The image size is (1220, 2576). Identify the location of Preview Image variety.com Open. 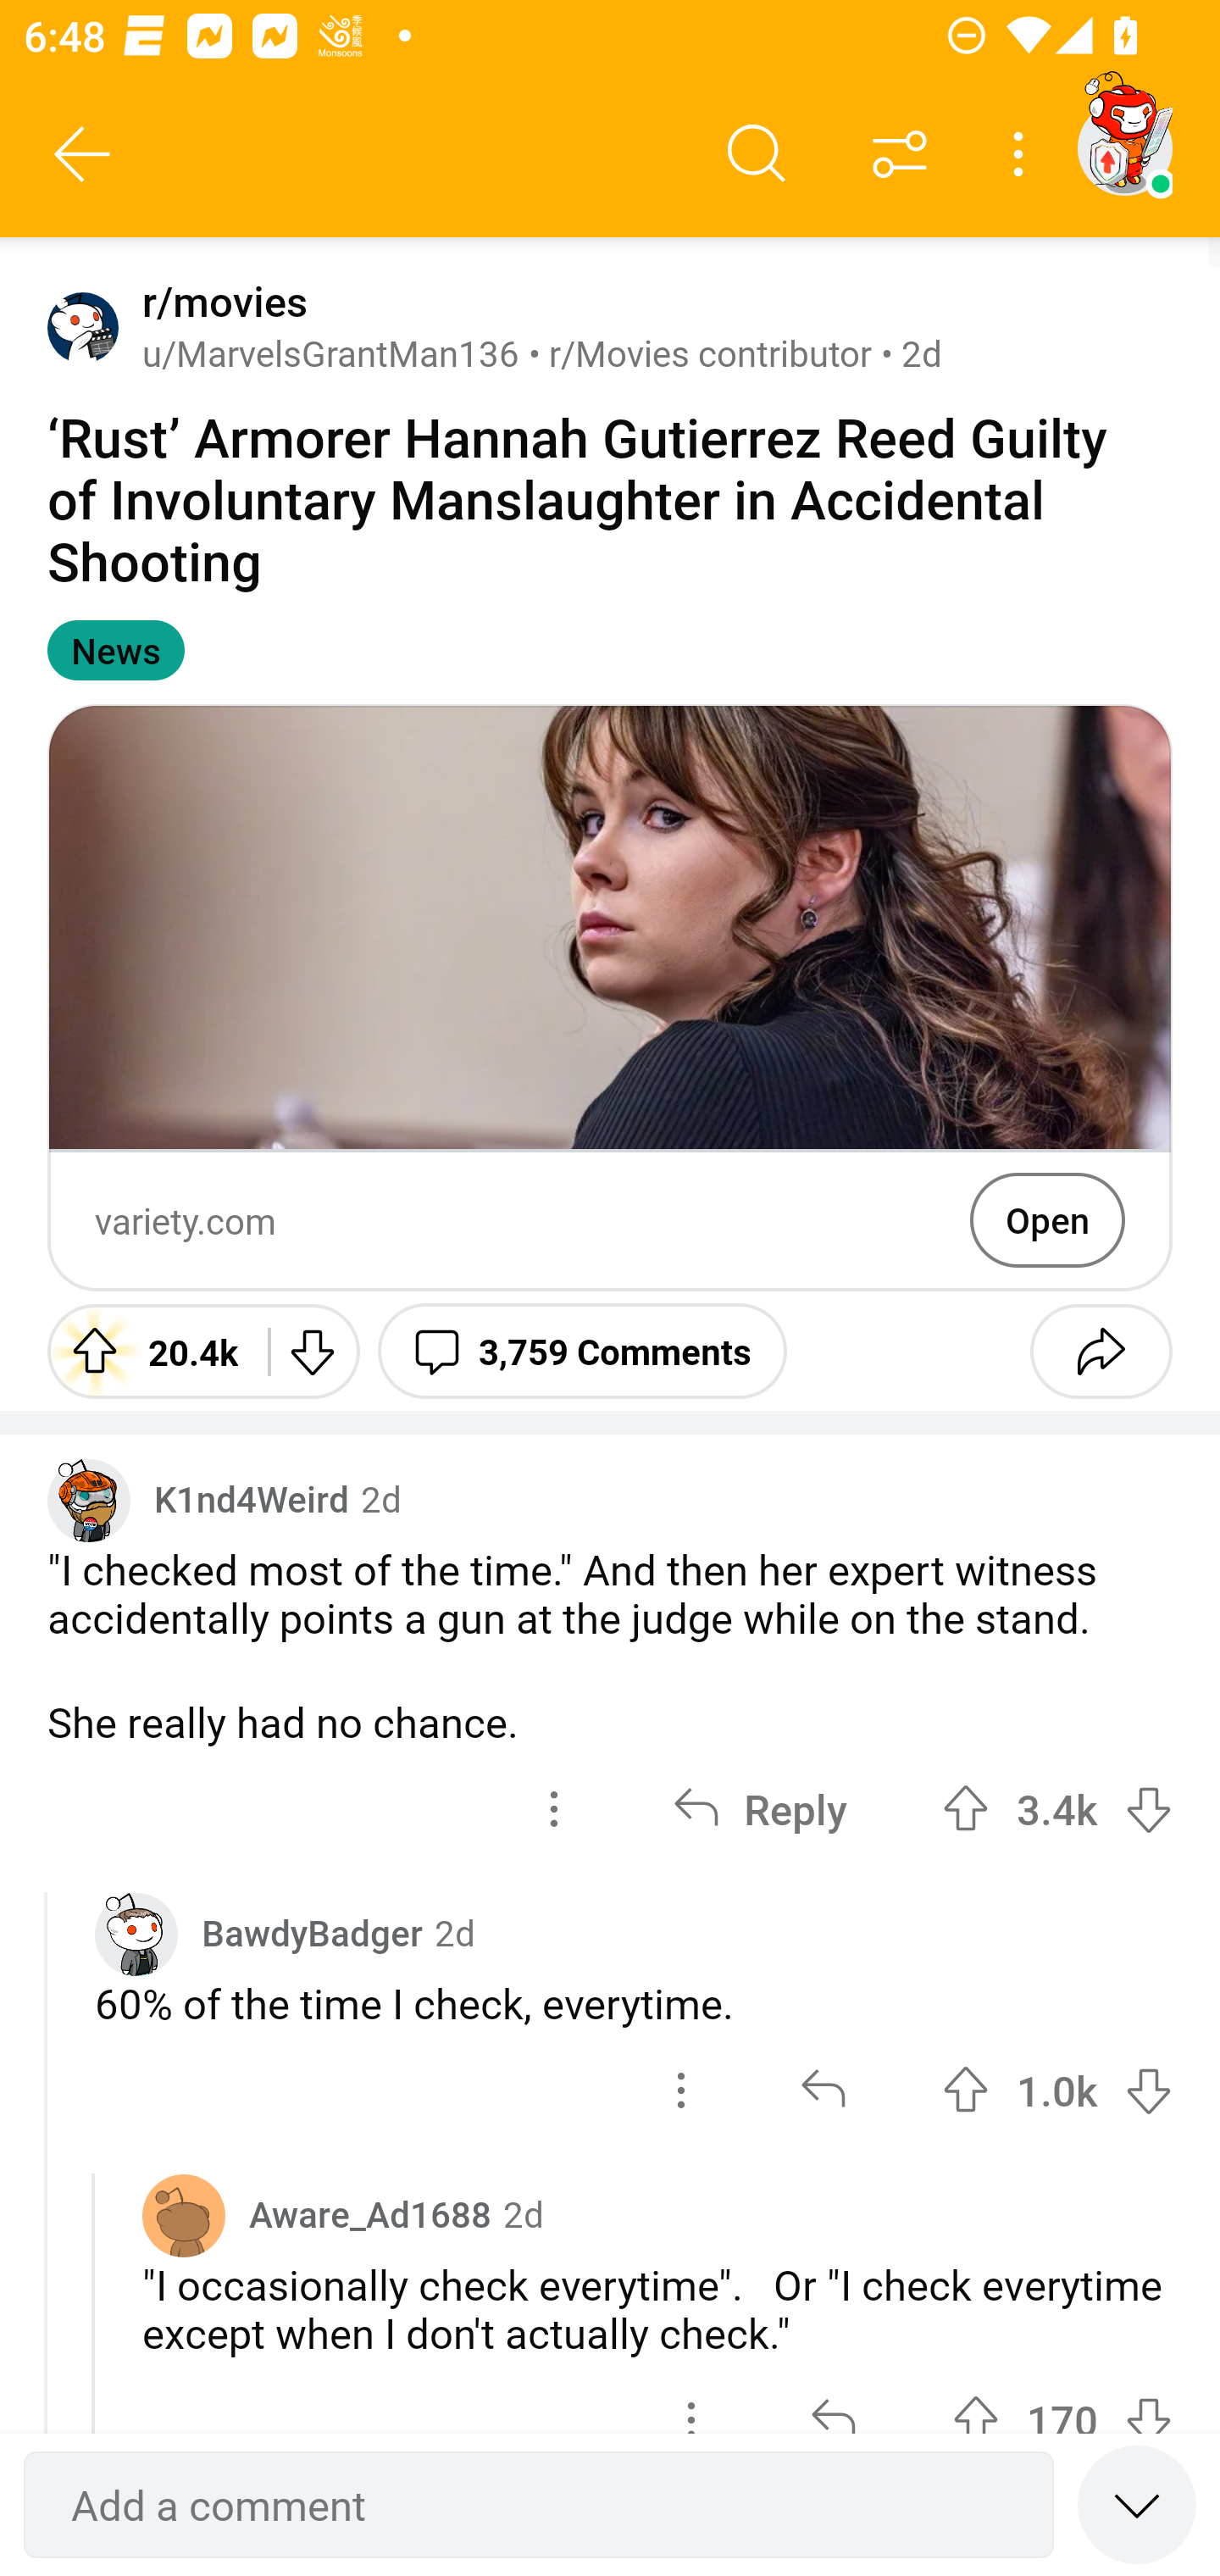
(610, 997).